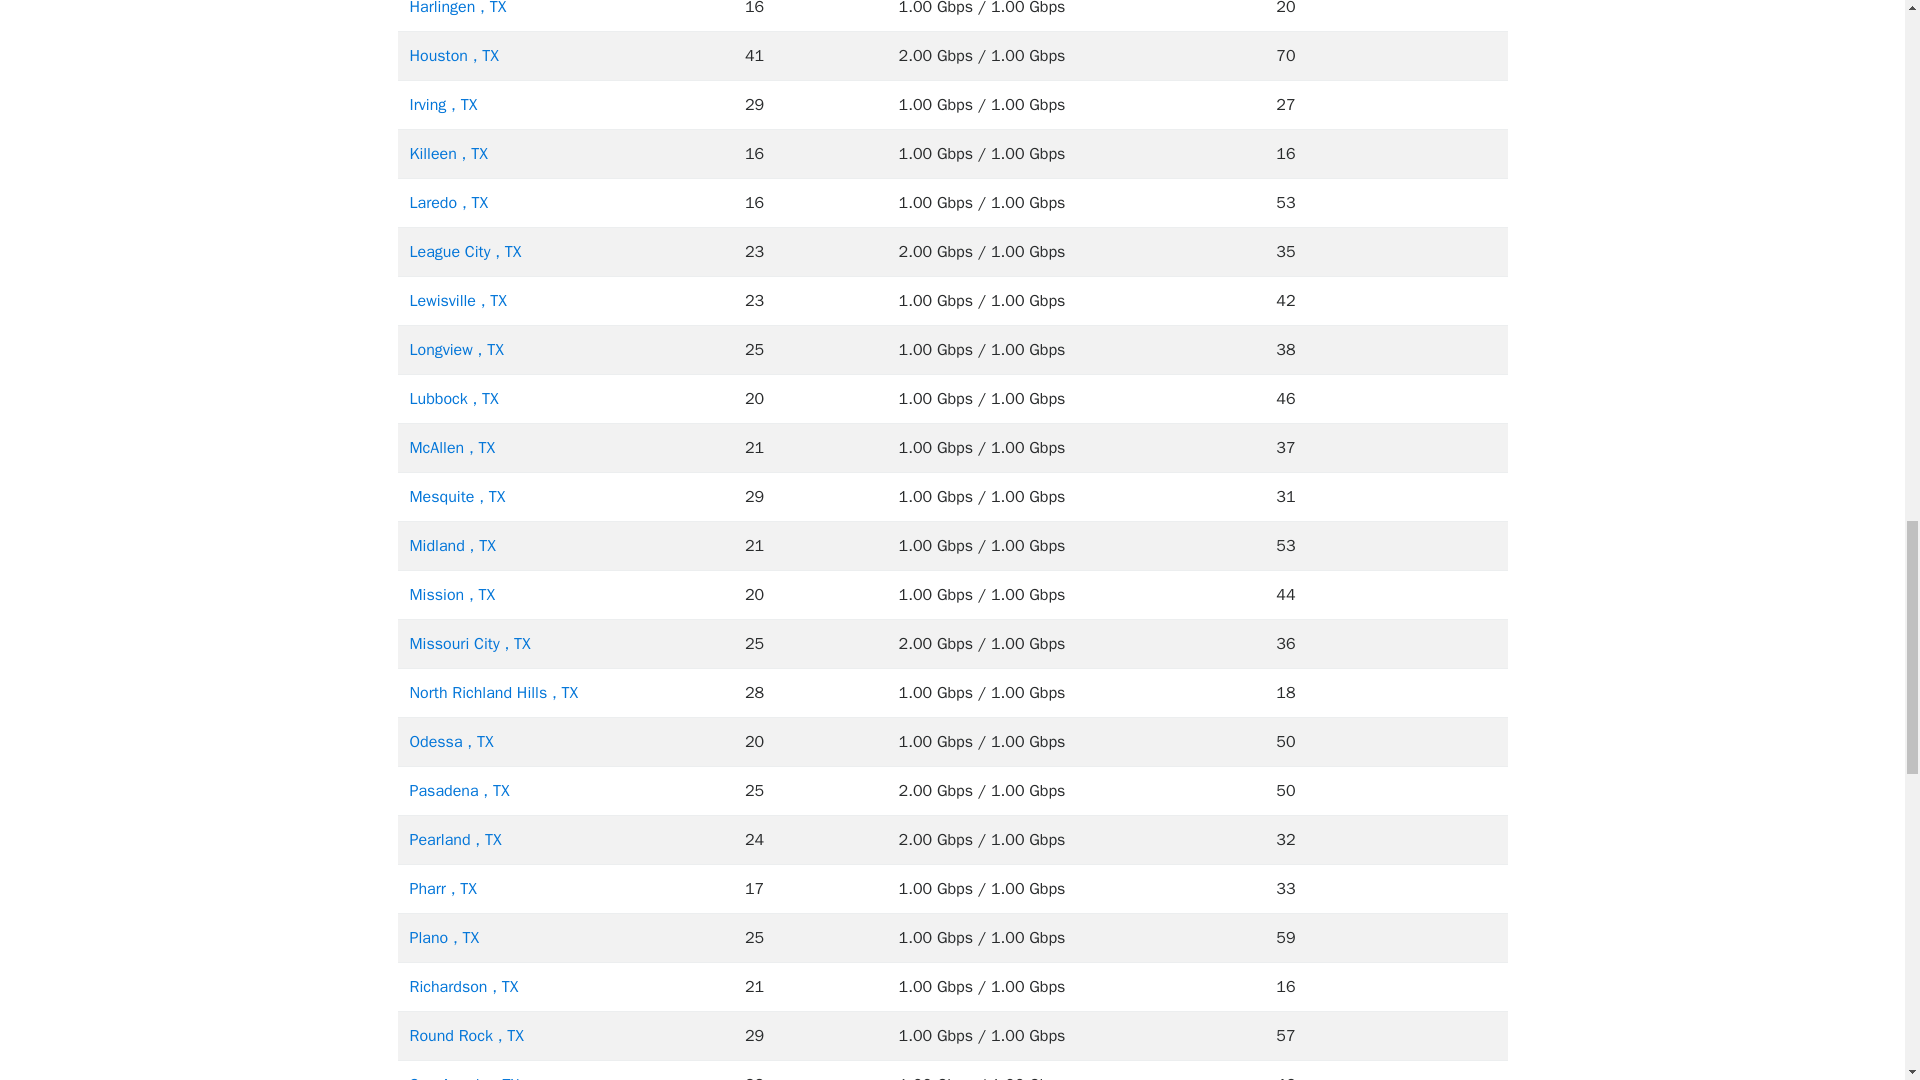  Describe the element at coordinates (458, 496) in the screenshot. I see `Mesquite , TX` at that location.